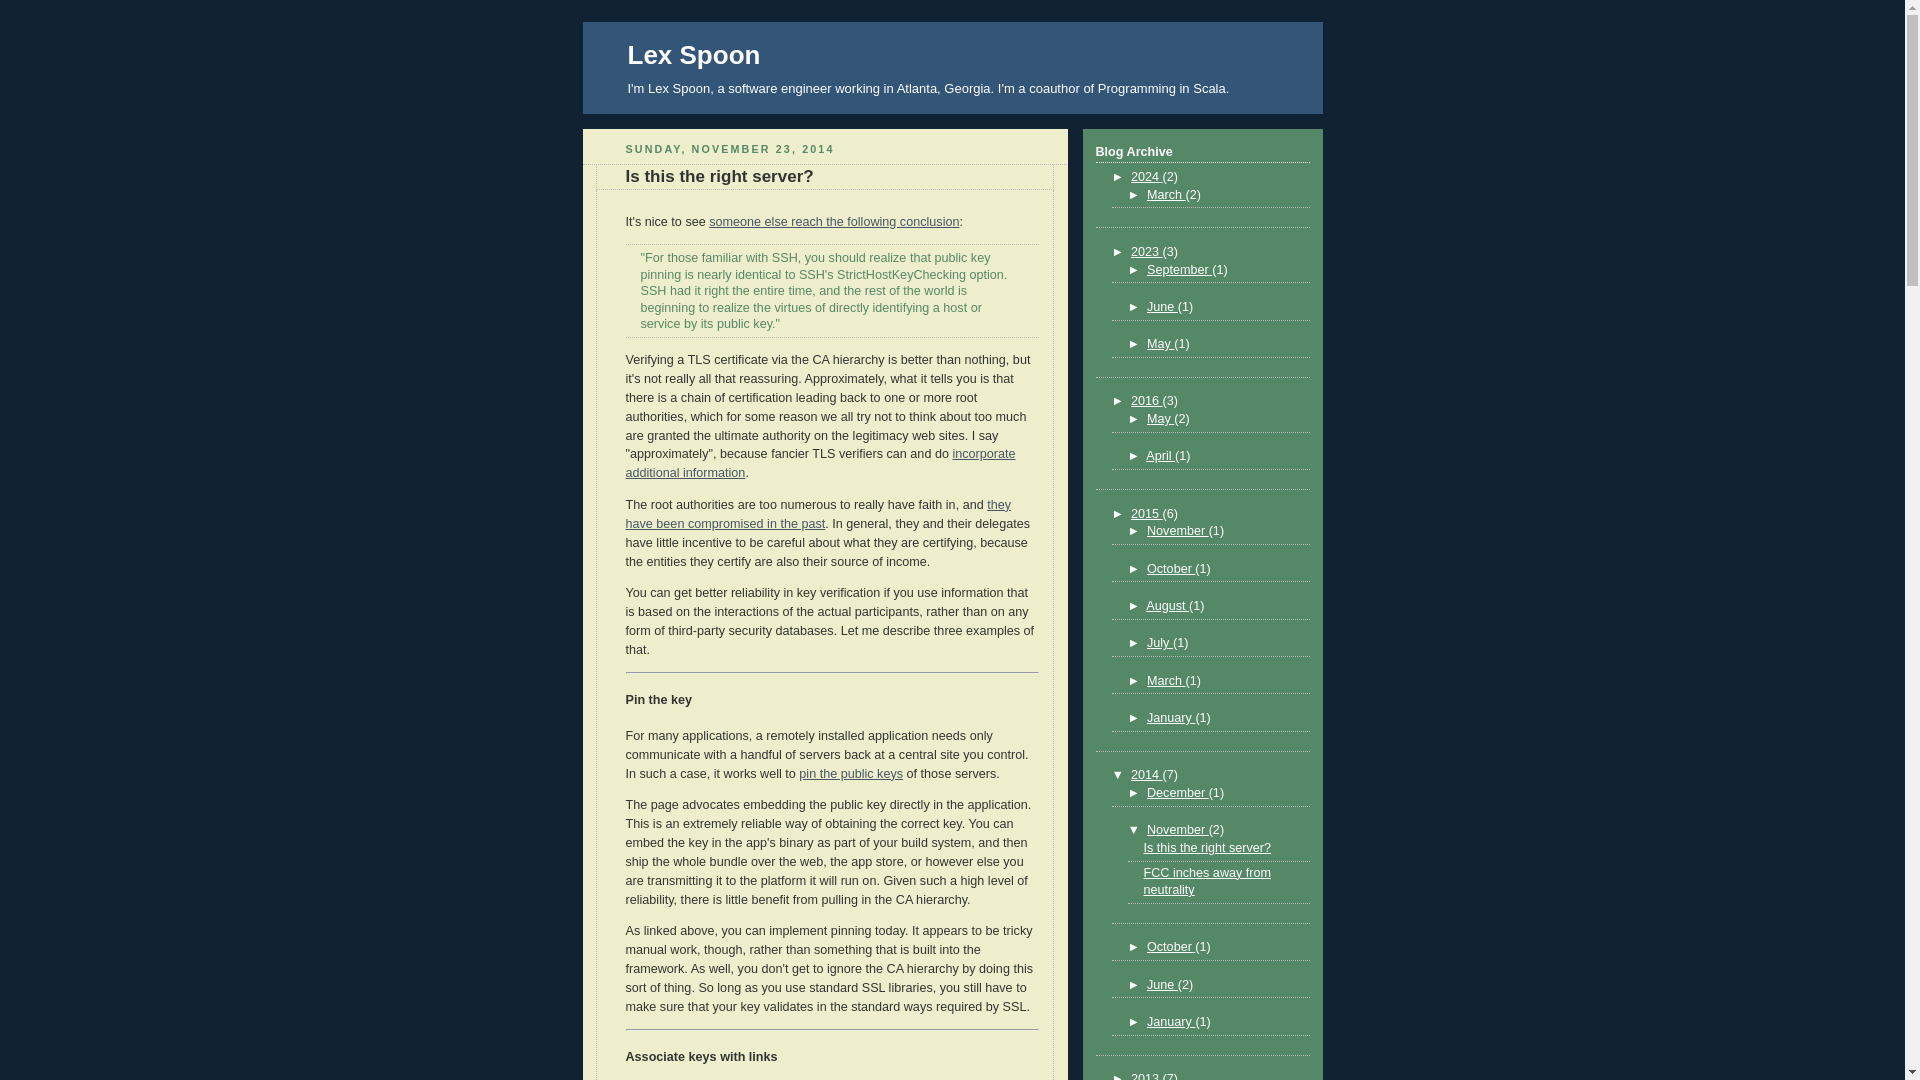 The image size is (1920, 1080). I want to click on Lex Spoon, so click(694, 54).